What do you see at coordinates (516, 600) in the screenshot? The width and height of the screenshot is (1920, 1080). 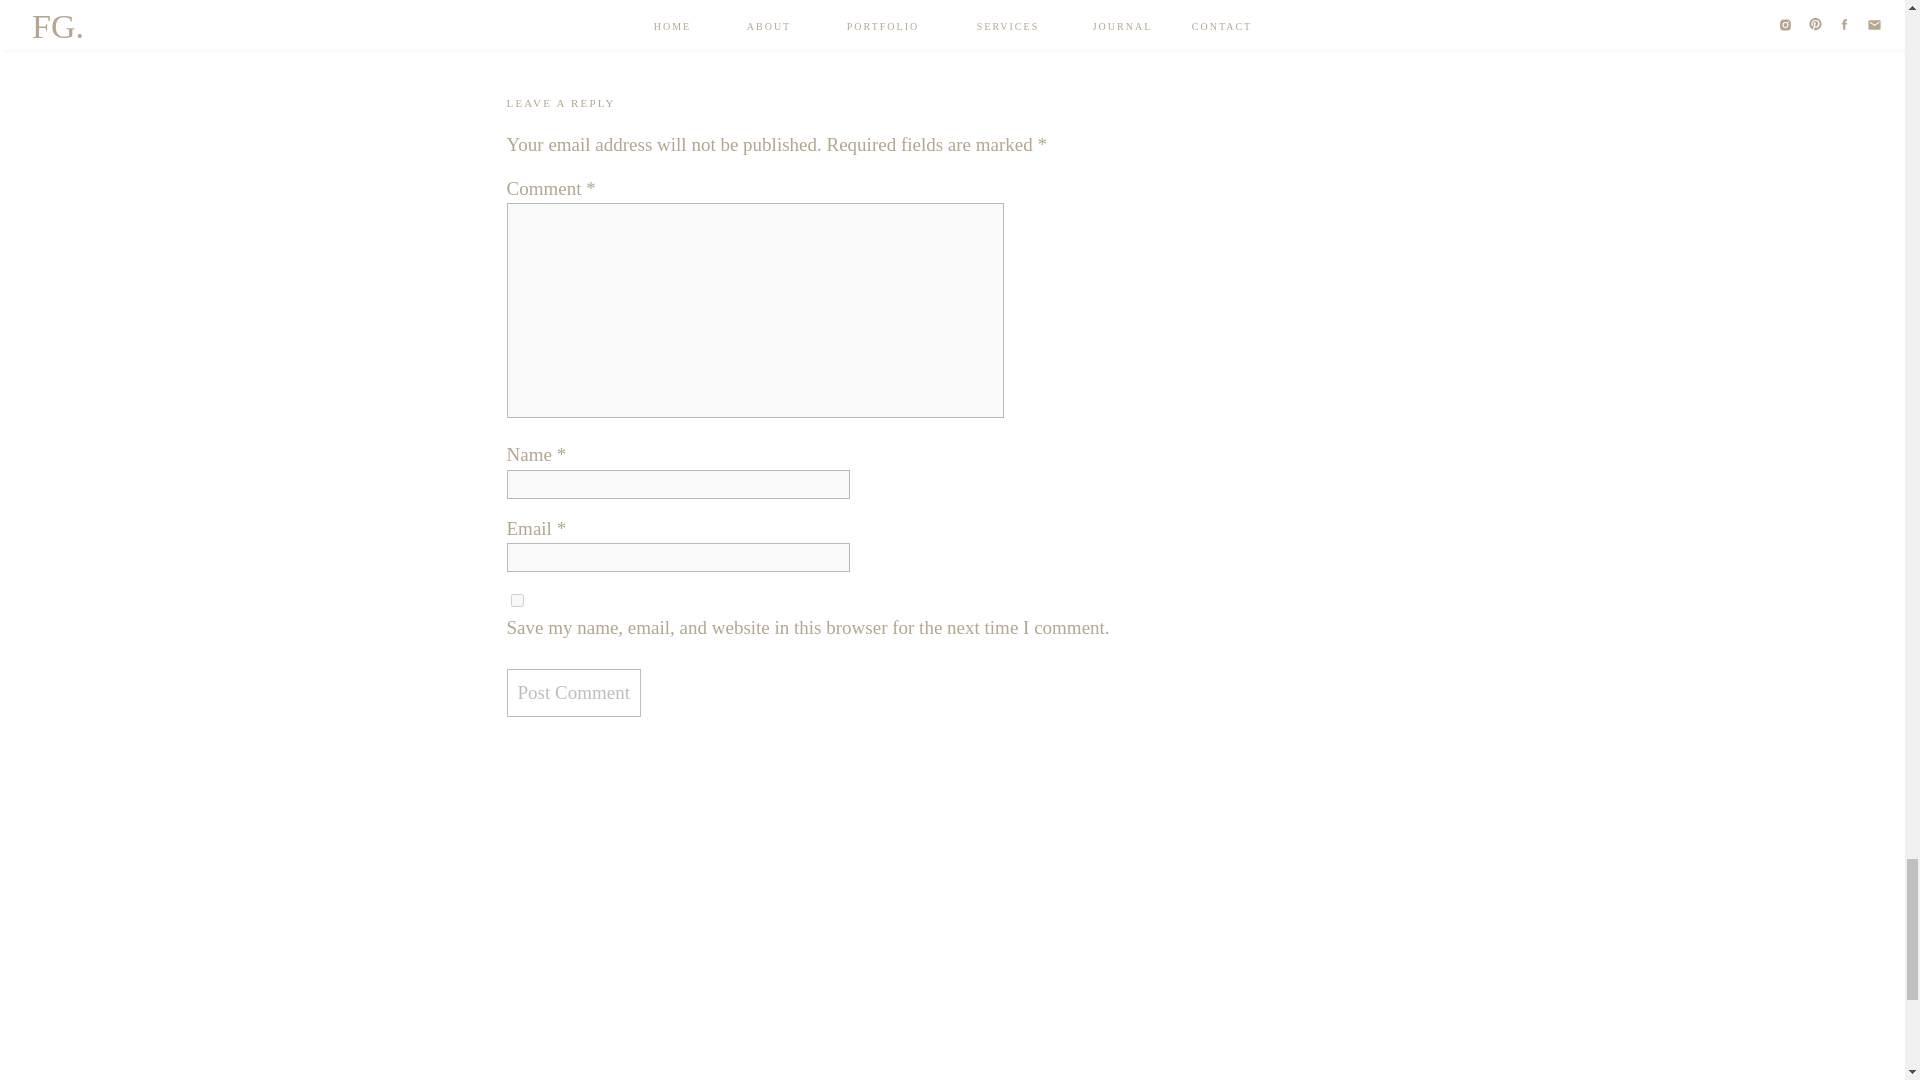 I see `yes` at bounding box center [516, 600].